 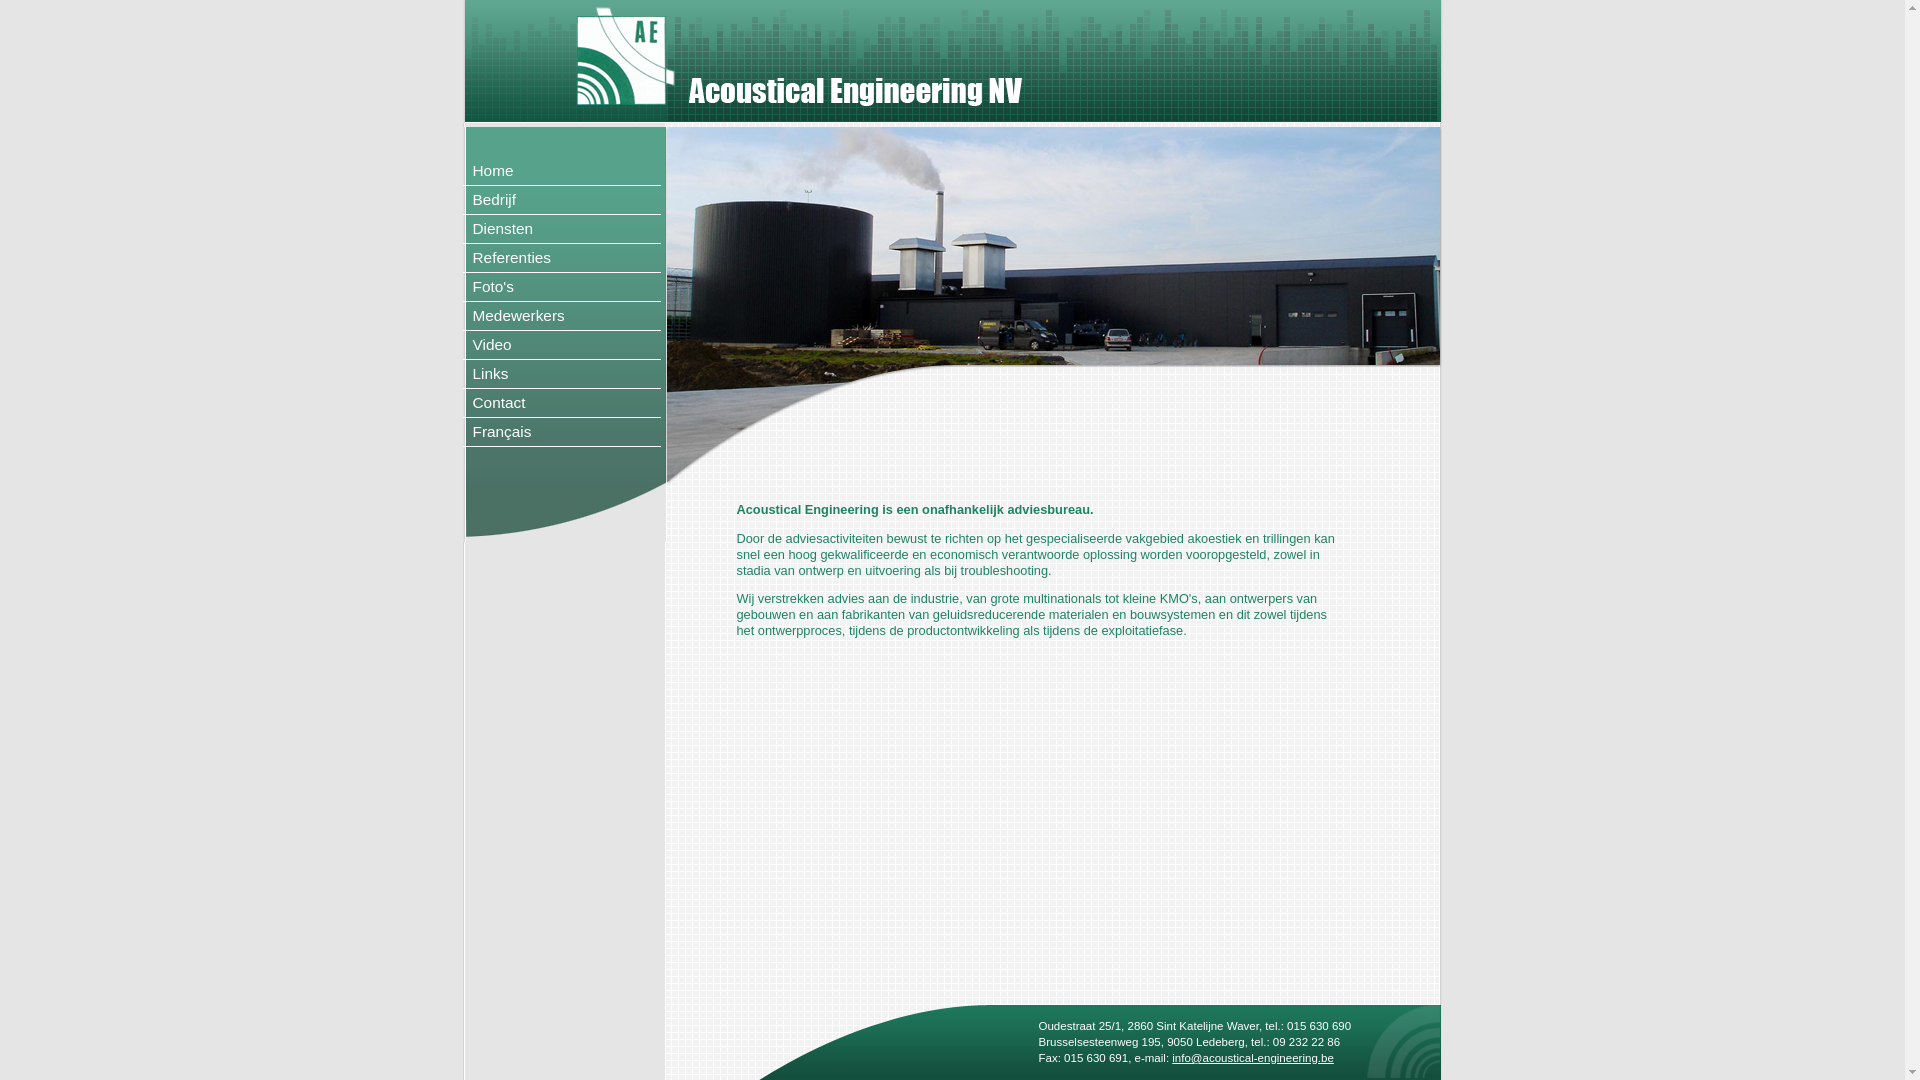 I want to click on Home, so click(x=561, y=171).